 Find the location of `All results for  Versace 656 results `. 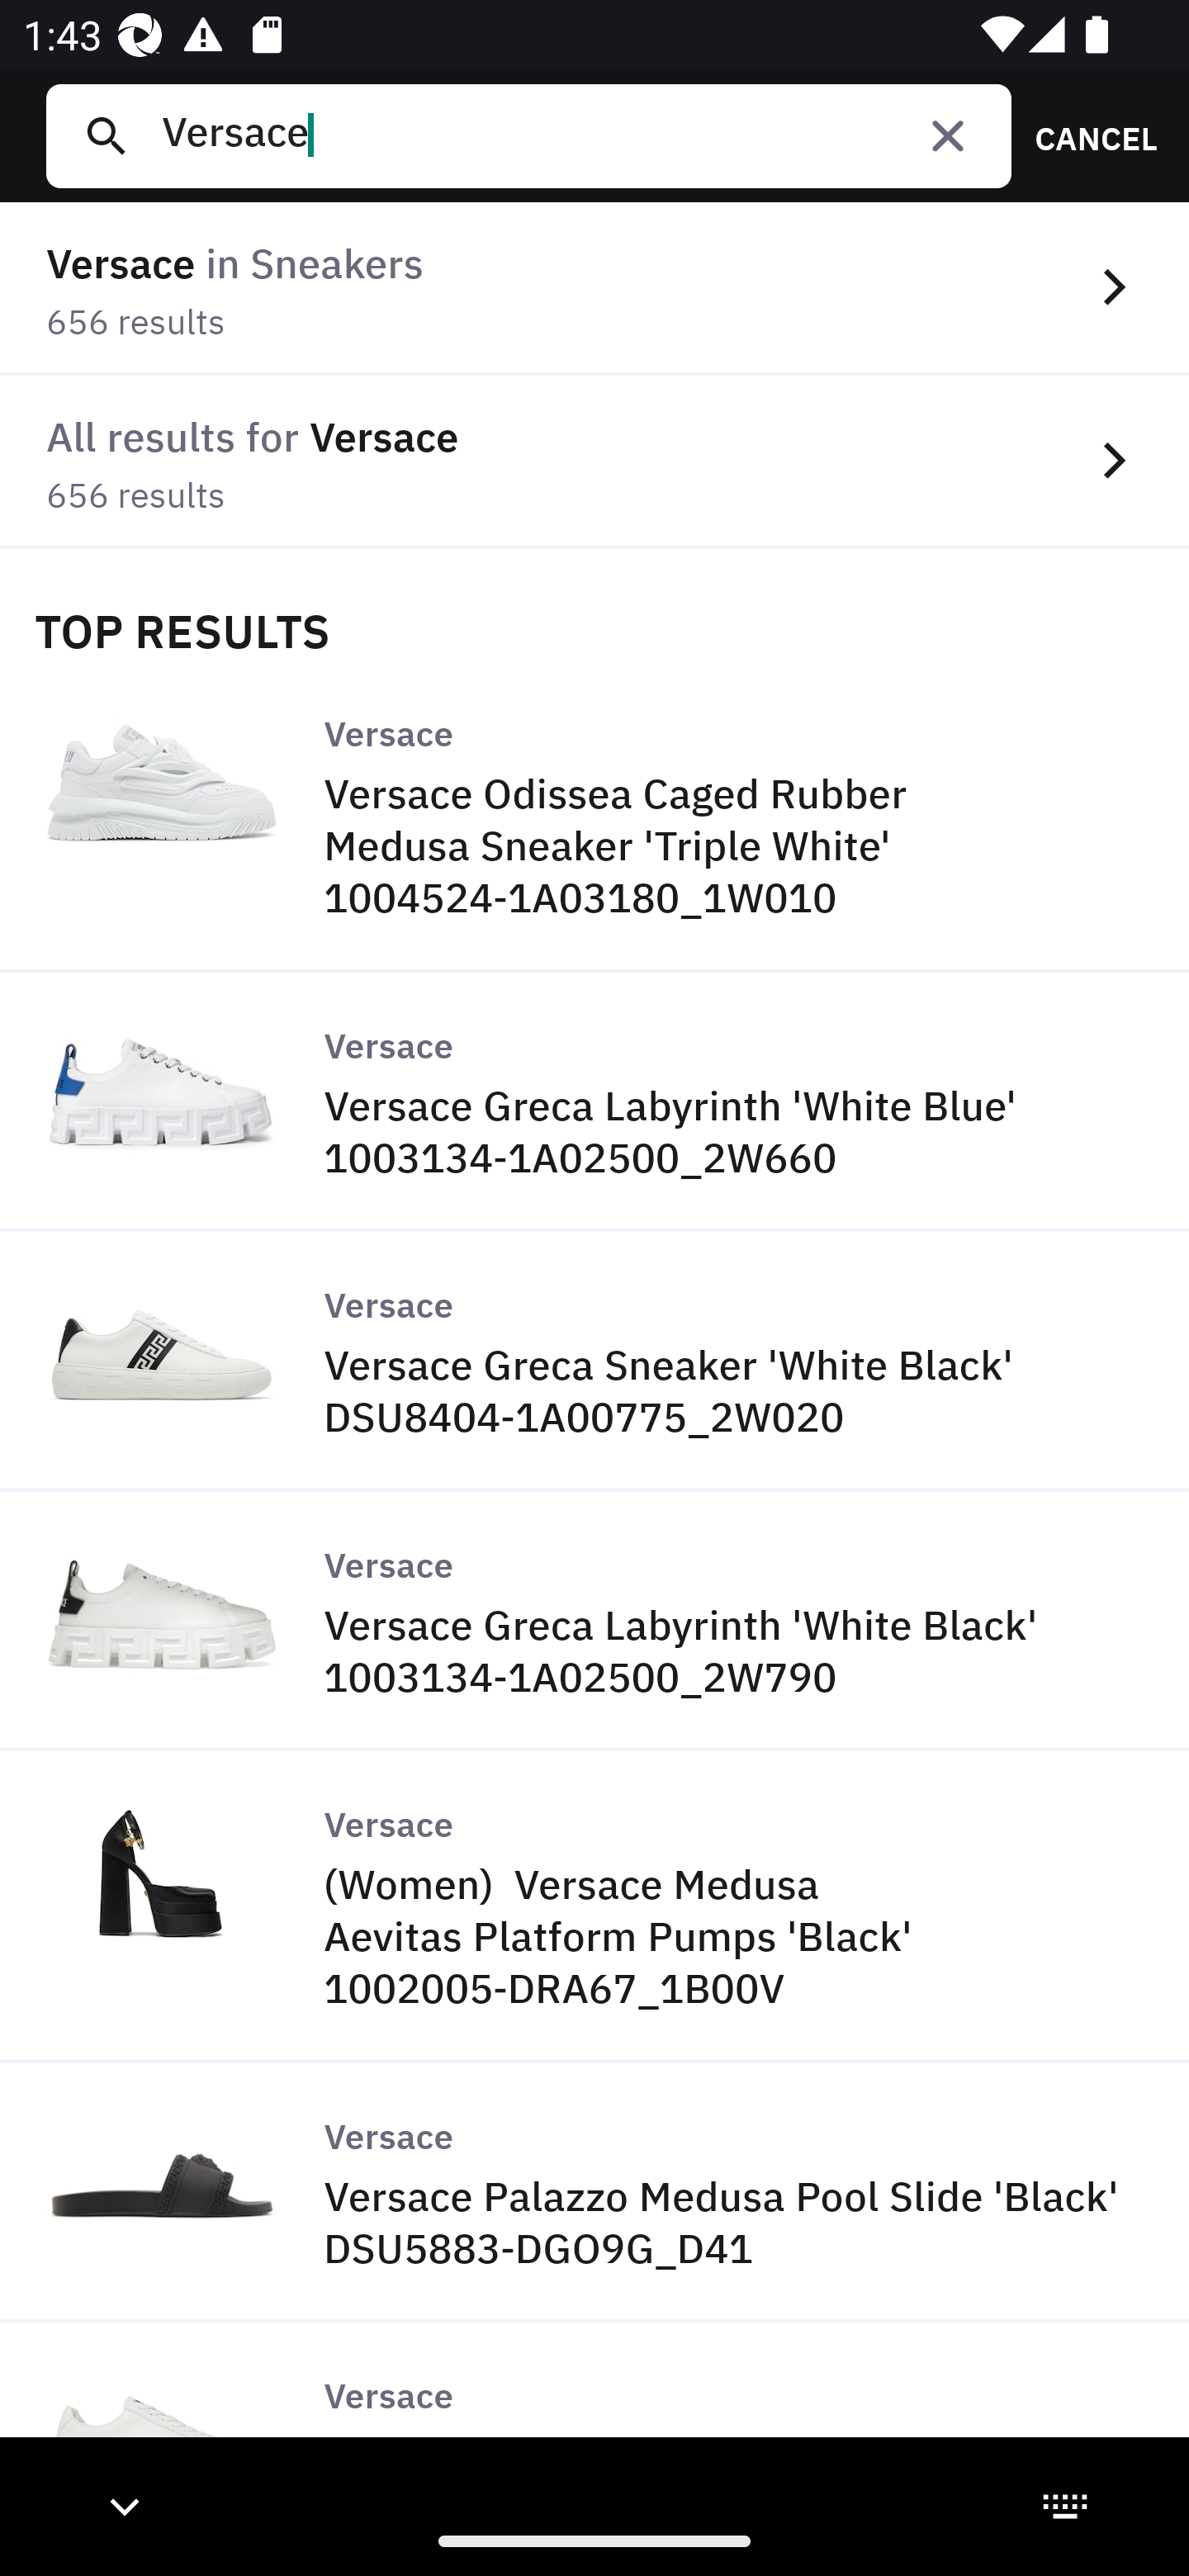

All results for  Versace 656 results  is located at coordinates (594, 462).